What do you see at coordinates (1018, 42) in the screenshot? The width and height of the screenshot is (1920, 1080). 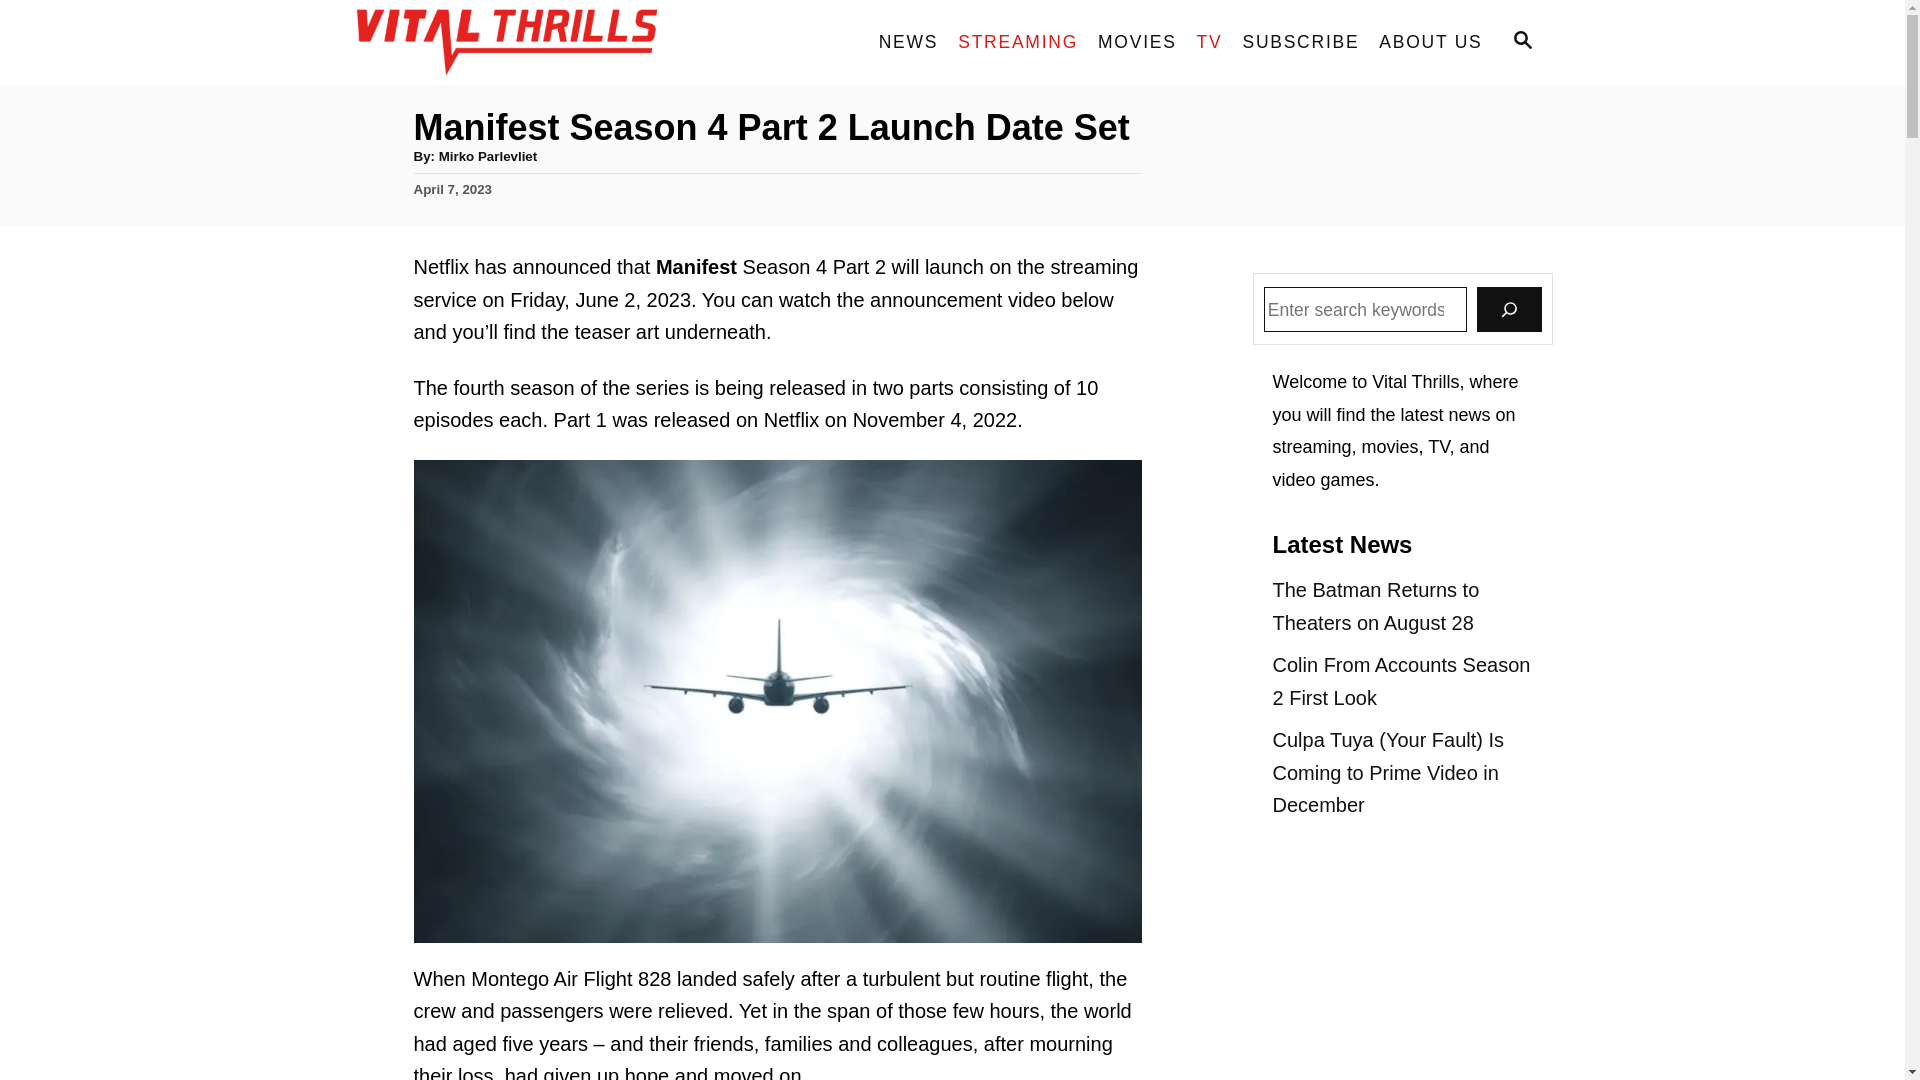 I see `STREAMING` at bounding box center [1018, 42].